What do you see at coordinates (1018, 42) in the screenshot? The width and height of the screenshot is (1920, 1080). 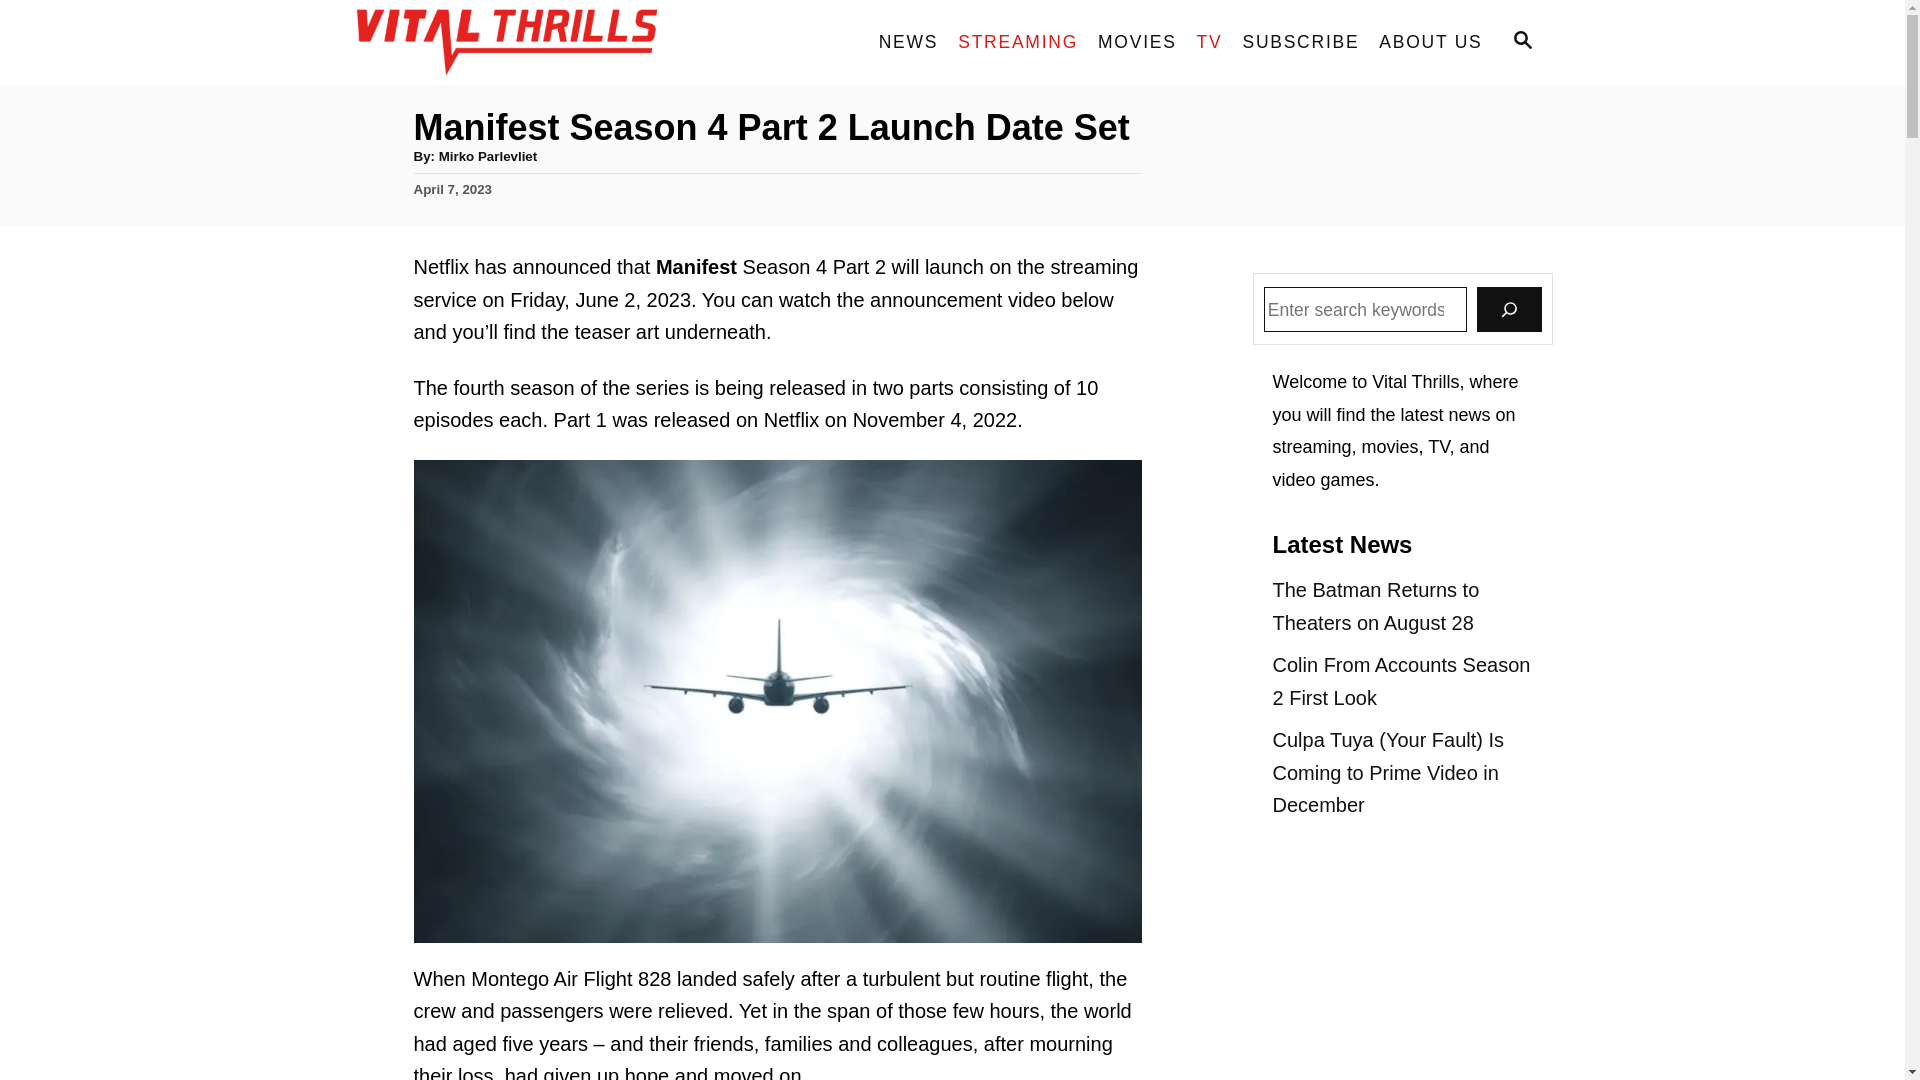 I see `STREAMING` at bounding box center [1018, 42].